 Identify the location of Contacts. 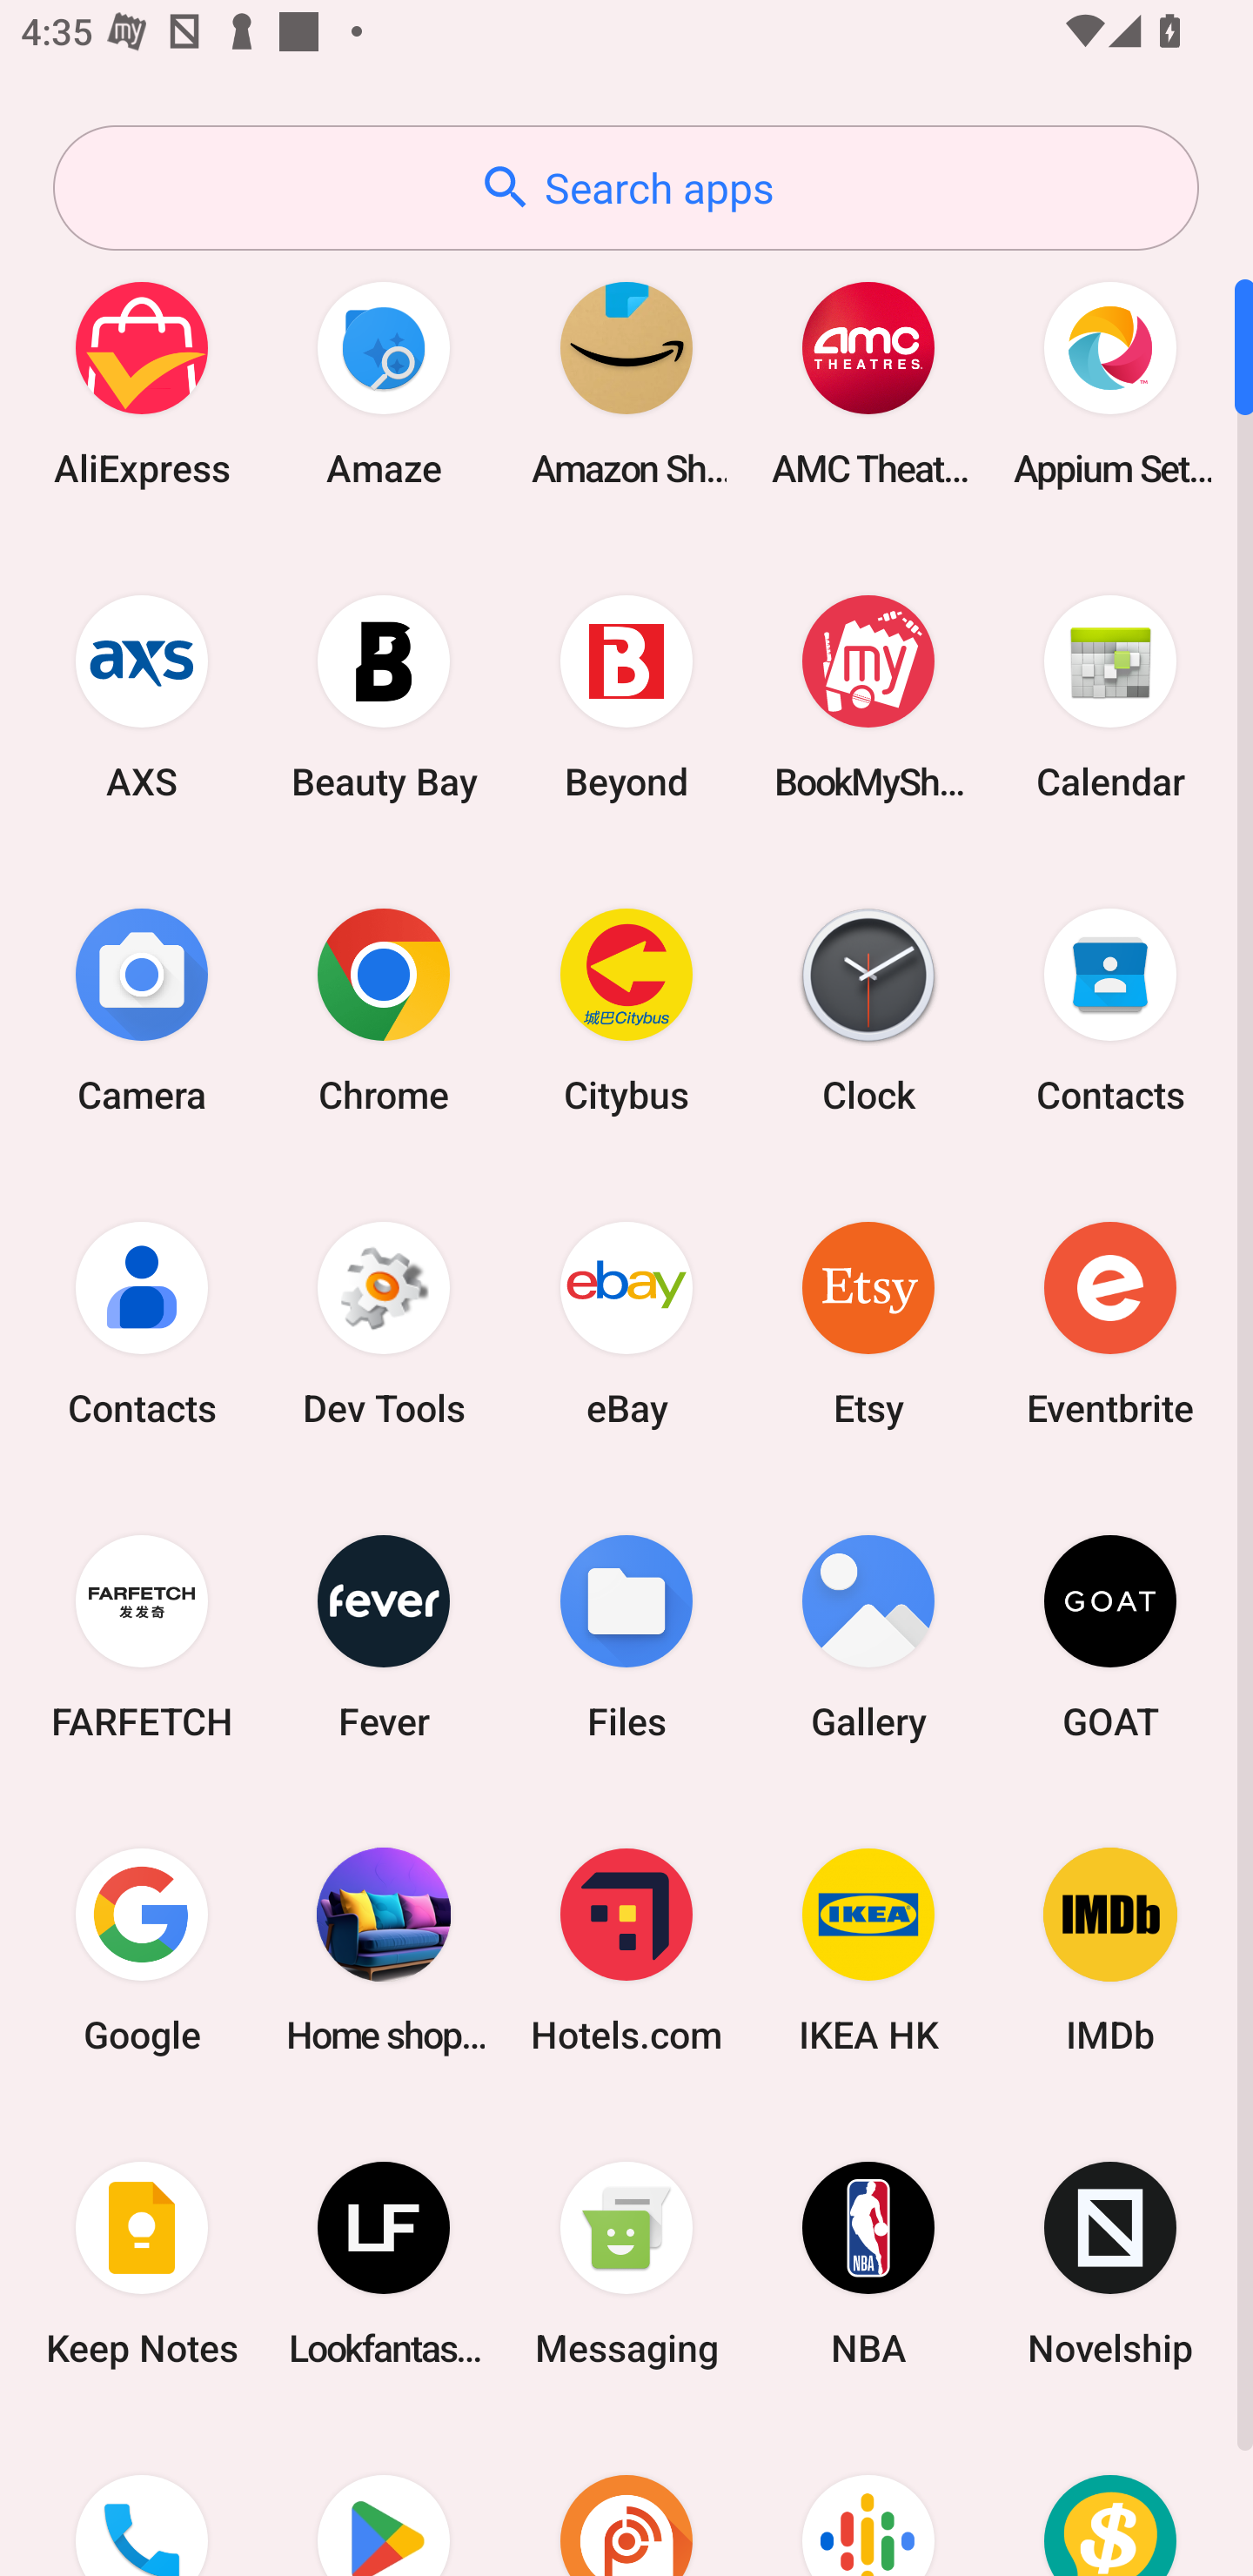
(142, 1323).